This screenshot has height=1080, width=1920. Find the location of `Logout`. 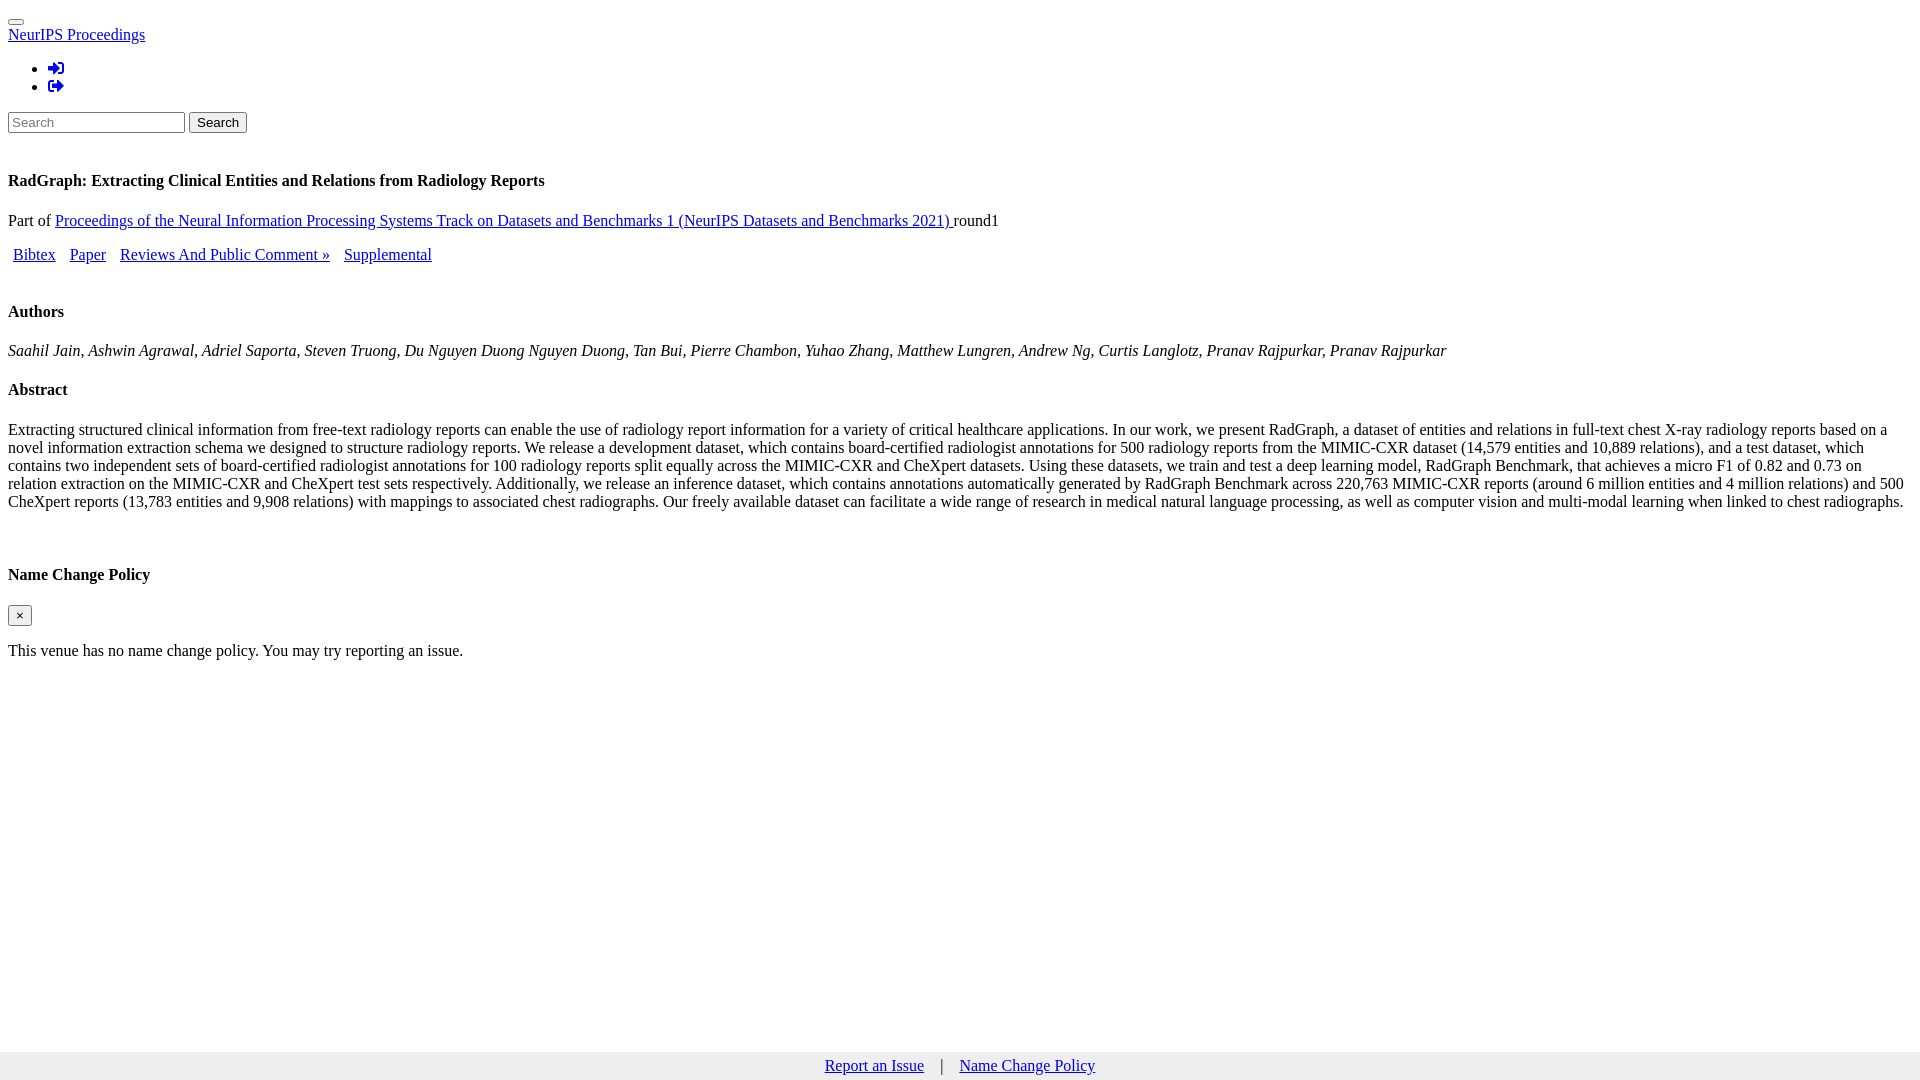

Logout is located at coordinates (56, 86).